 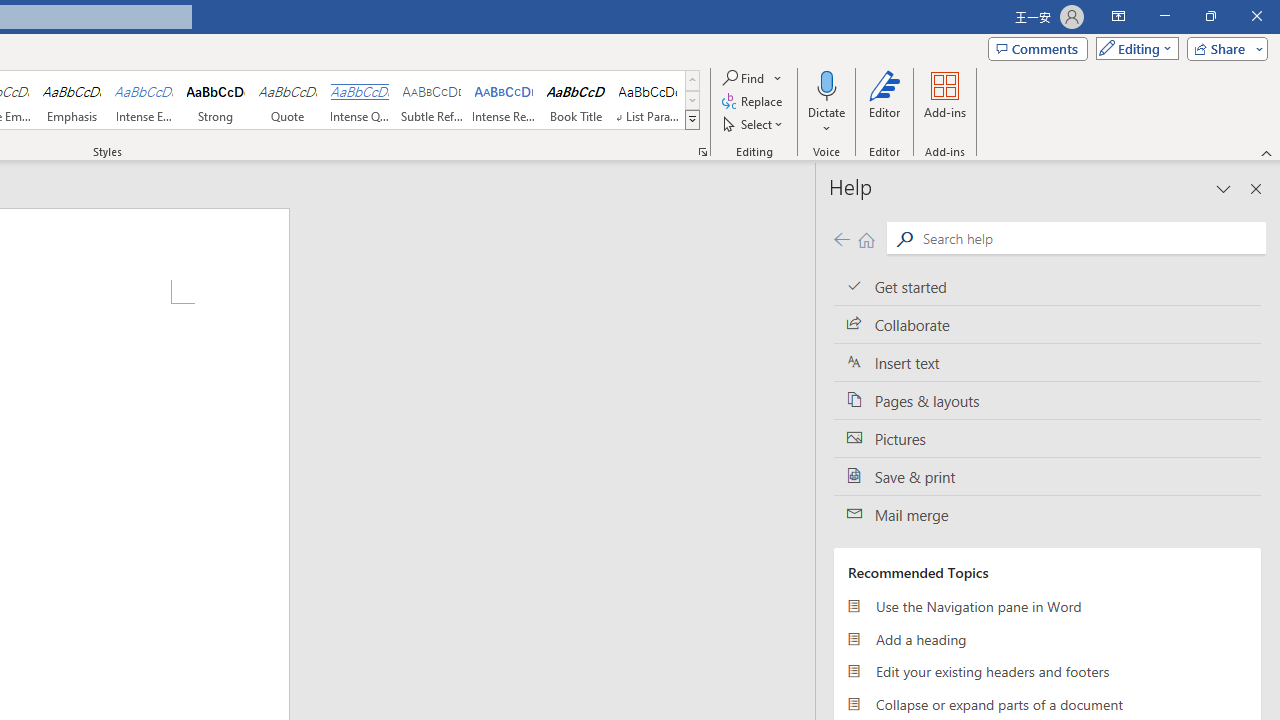 What do you see at coordinates (1047, 515) in the screenshot?
I see `Mail merge` at bounding box center [1047, 515].